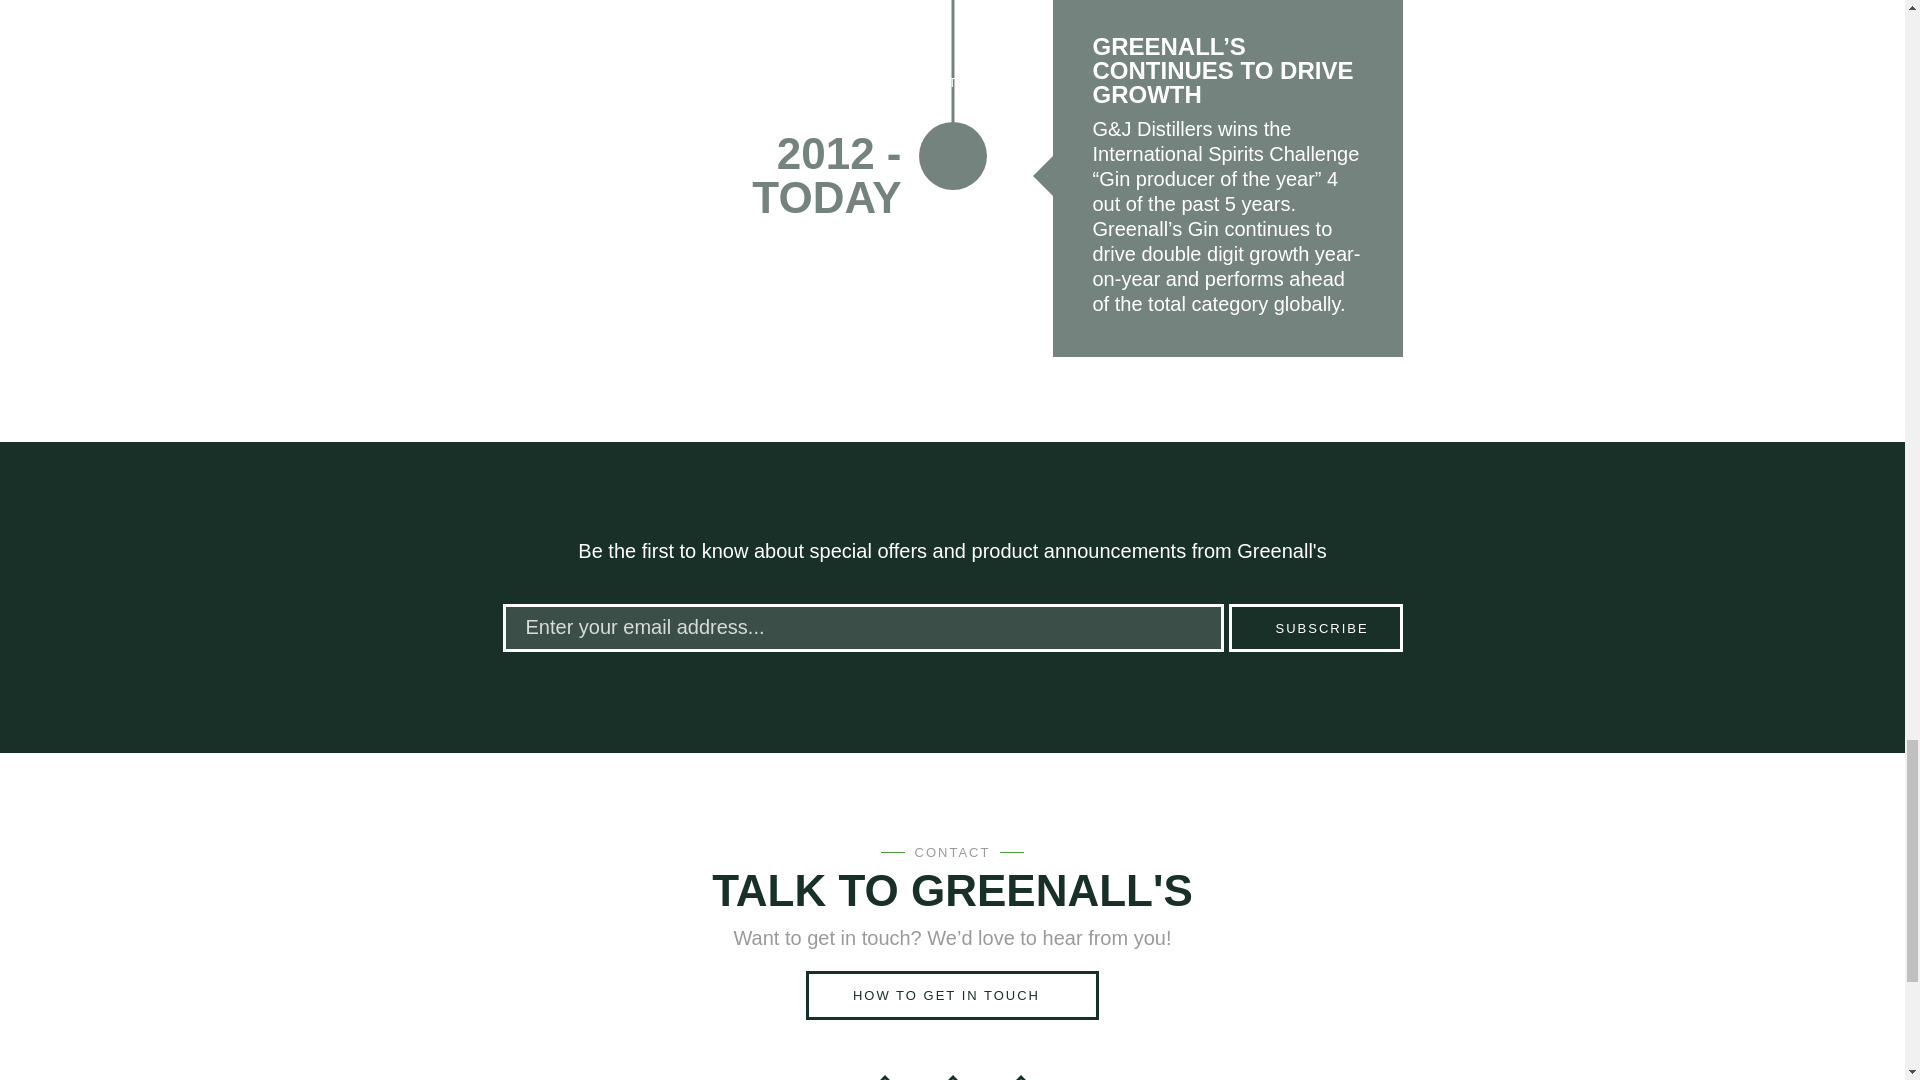  What do you see at coordinates (1314, 628) in the screenshot?
I see `Subscribe` at bounding box center [1314, 628].